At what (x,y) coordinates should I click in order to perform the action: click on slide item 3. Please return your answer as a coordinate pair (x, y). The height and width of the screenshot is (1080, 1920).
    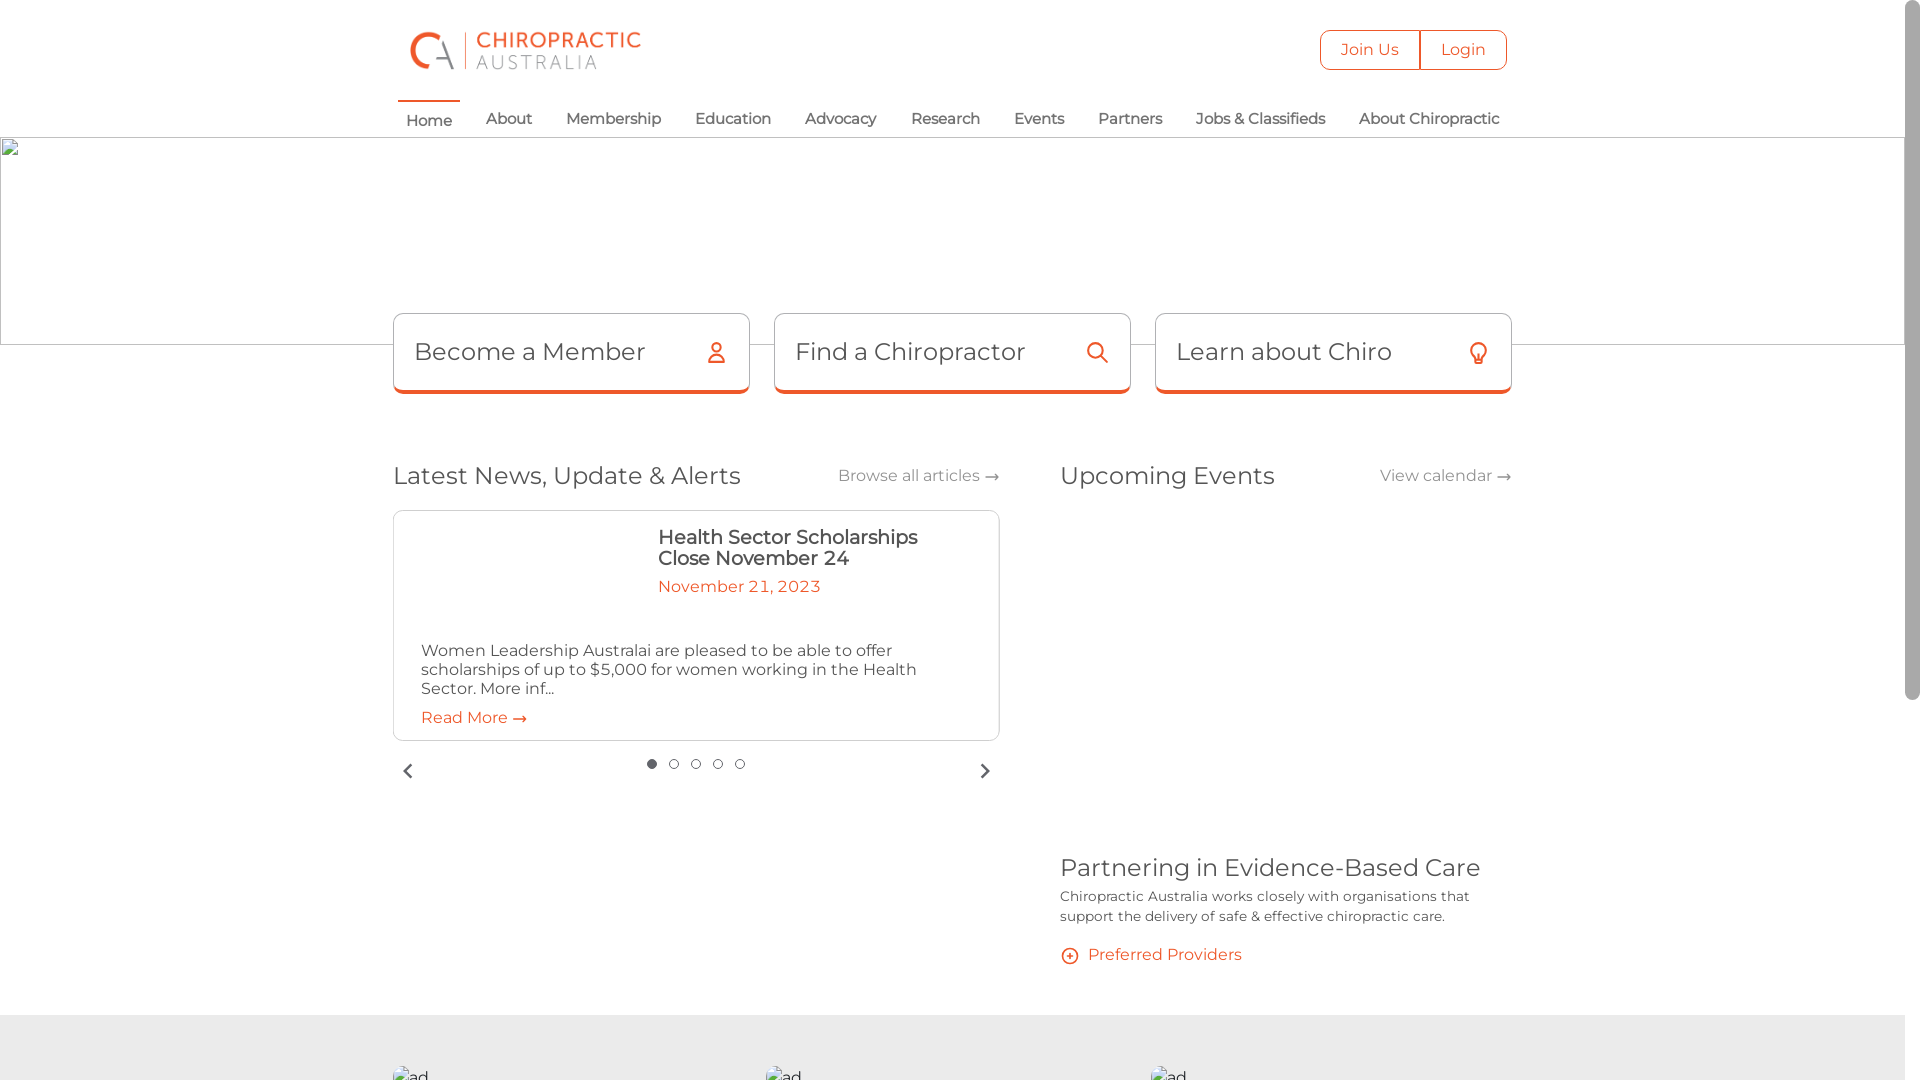
    Looking at the image, I should click on (696, 764).